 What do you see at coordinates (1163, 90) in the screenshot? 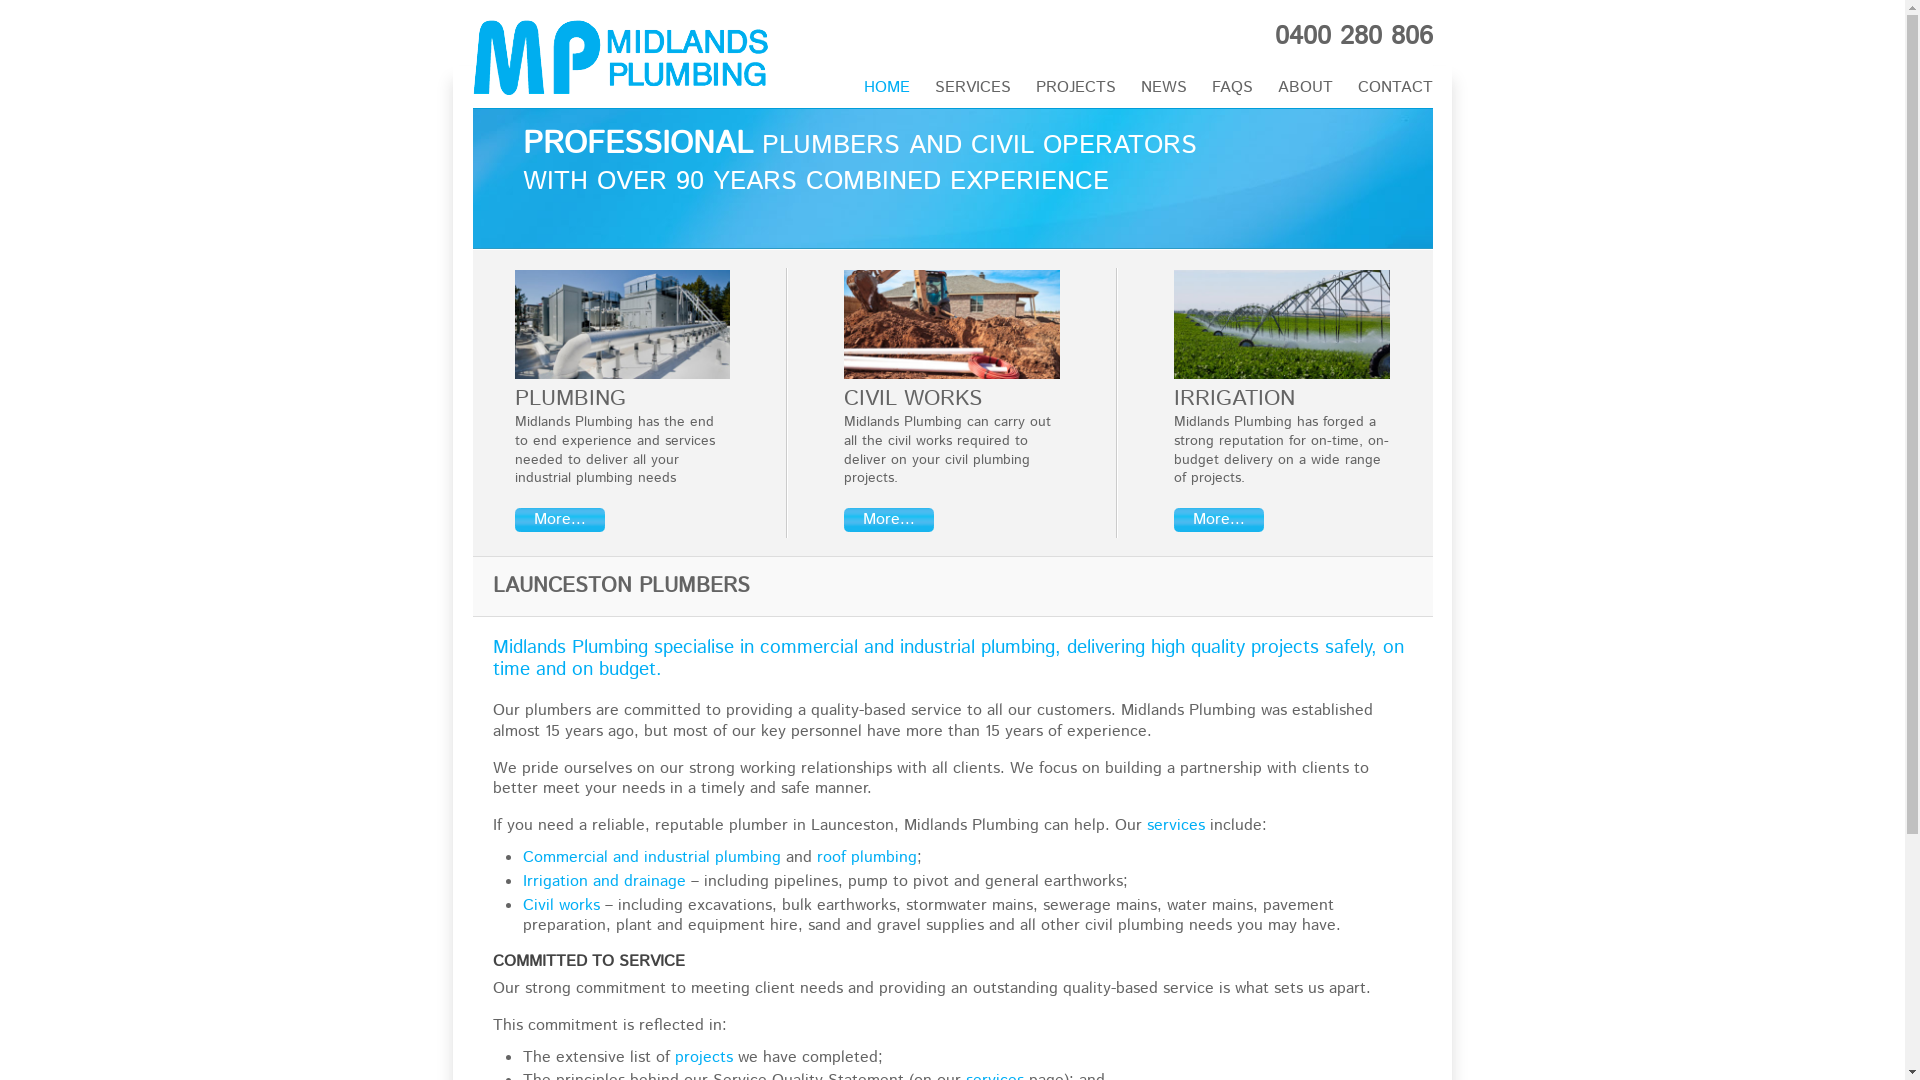
I see `NEWS` at bounding box center [1163, 90].